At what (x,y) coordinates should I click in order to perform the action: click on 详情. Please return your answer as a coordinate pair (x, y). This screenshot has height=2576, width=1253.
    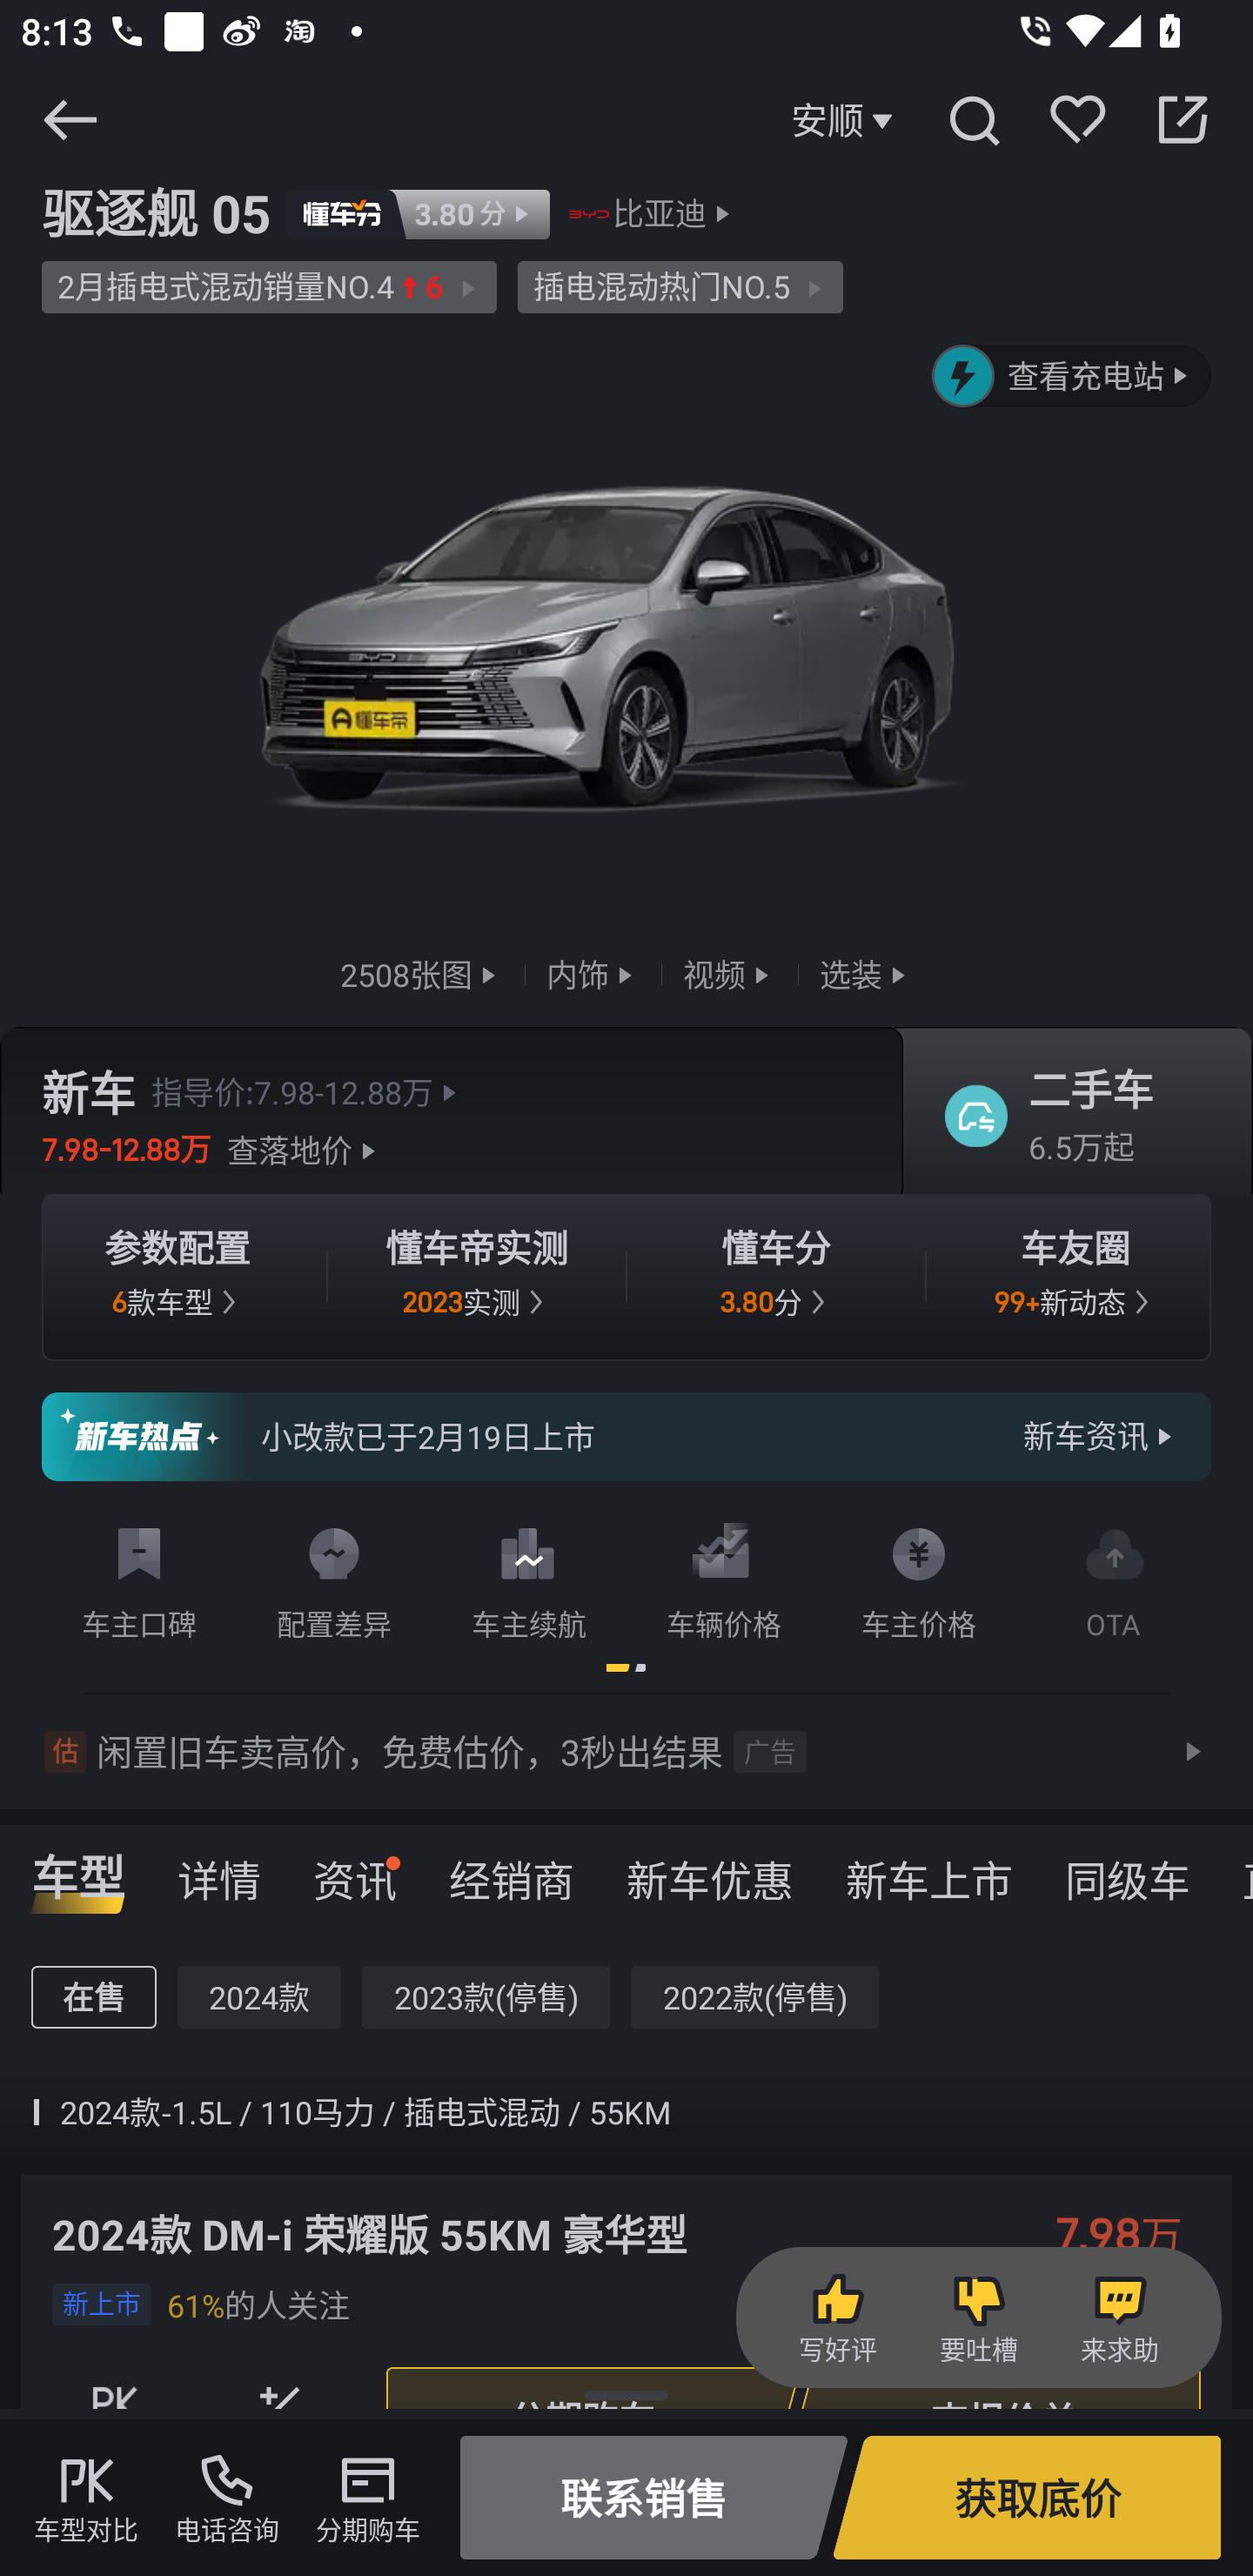
    Looking at the image, I should click on (219, 1869).